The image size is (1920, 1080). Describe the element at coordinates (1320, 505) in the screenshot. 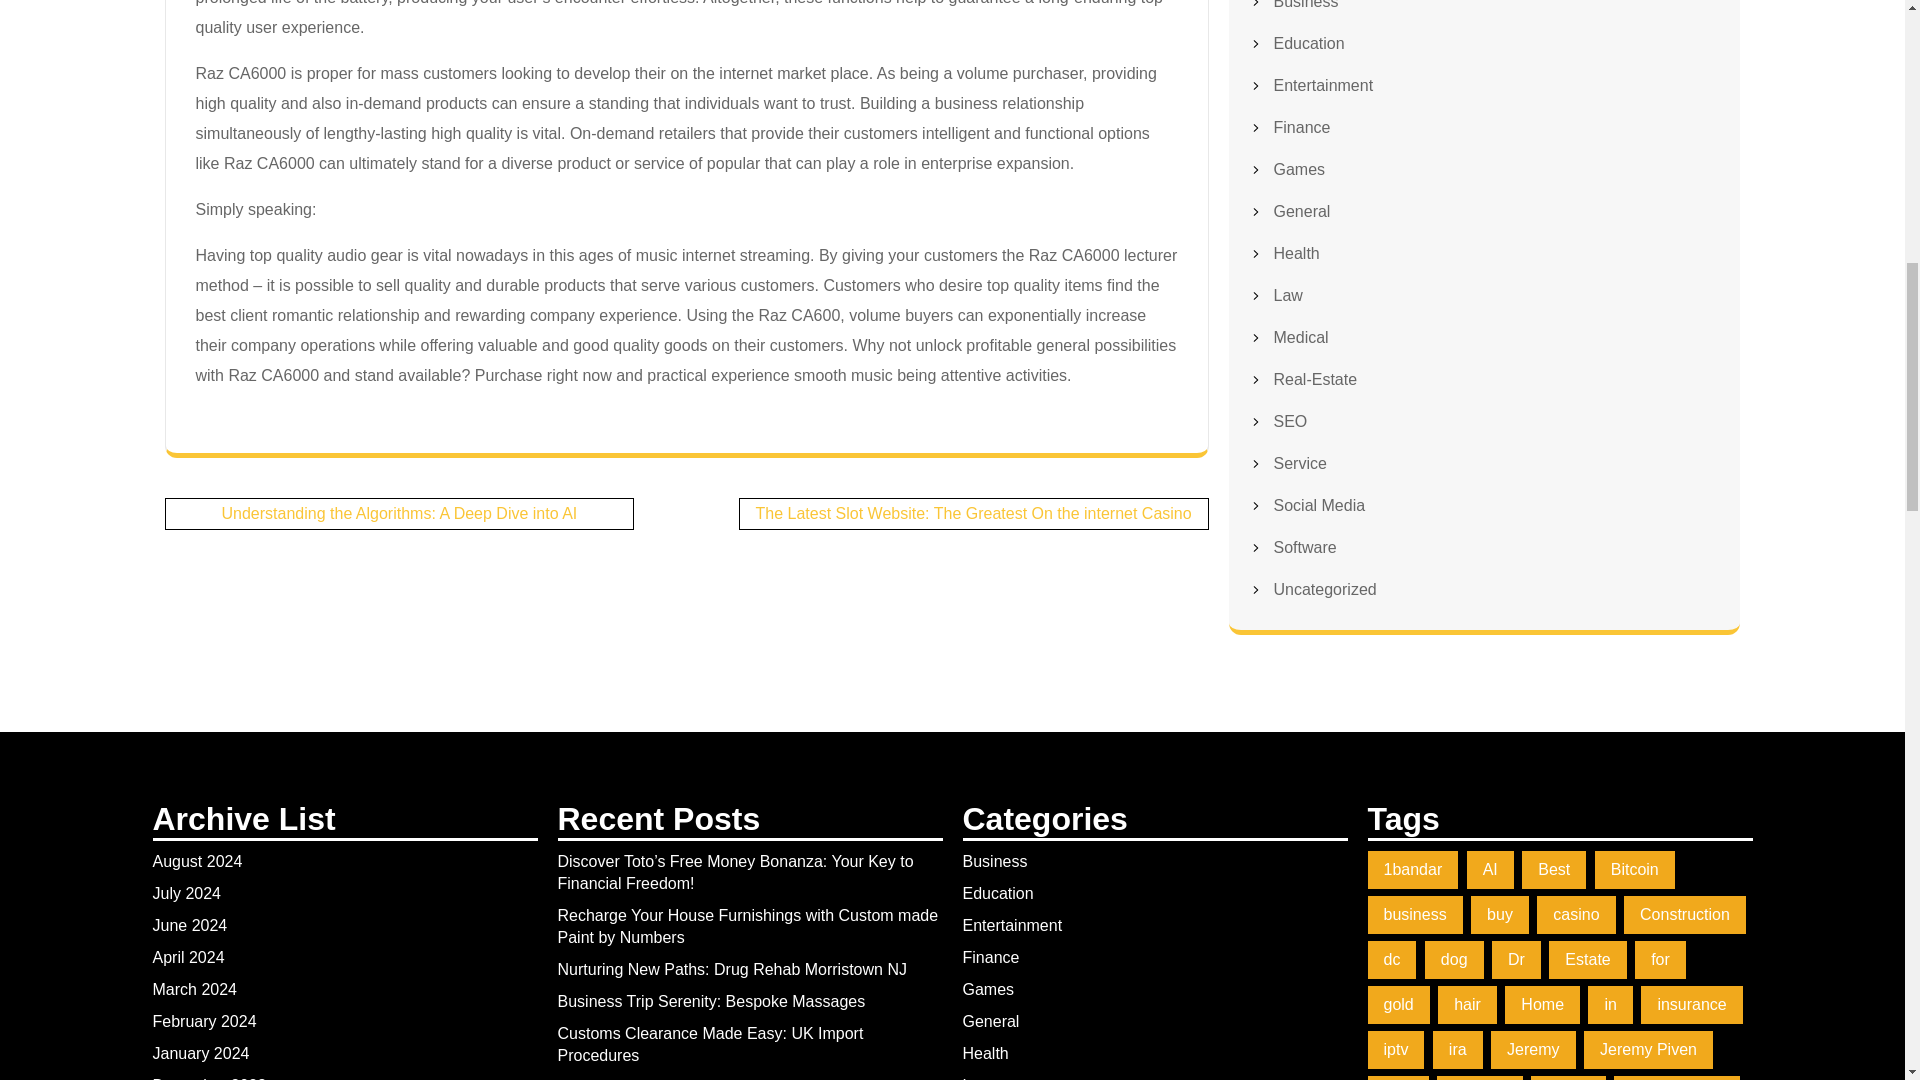

I see `Social Media` at that location.